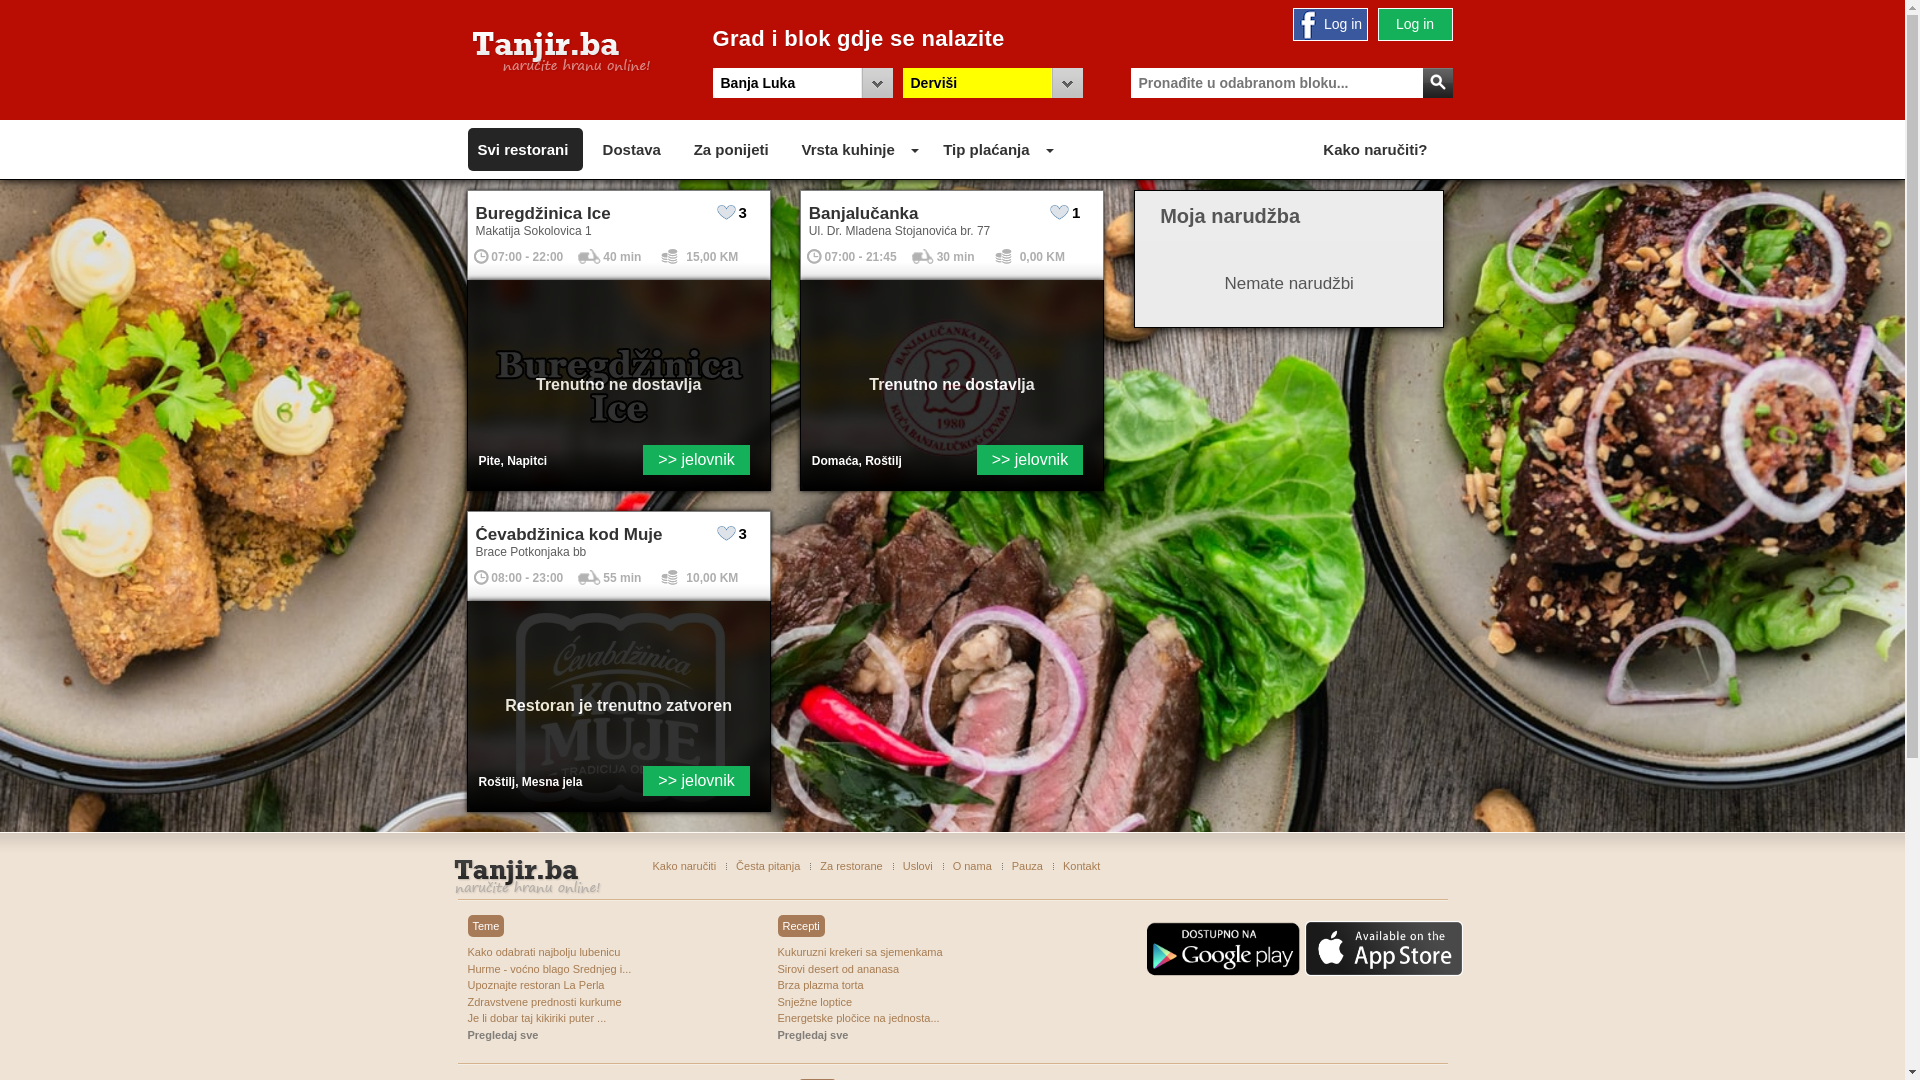 Image resolution: width=1920 pixels, height=1080 pixels. Describe the element at coordinates (1082, 866) in the screenshot. I see `Kontakt` at that location.